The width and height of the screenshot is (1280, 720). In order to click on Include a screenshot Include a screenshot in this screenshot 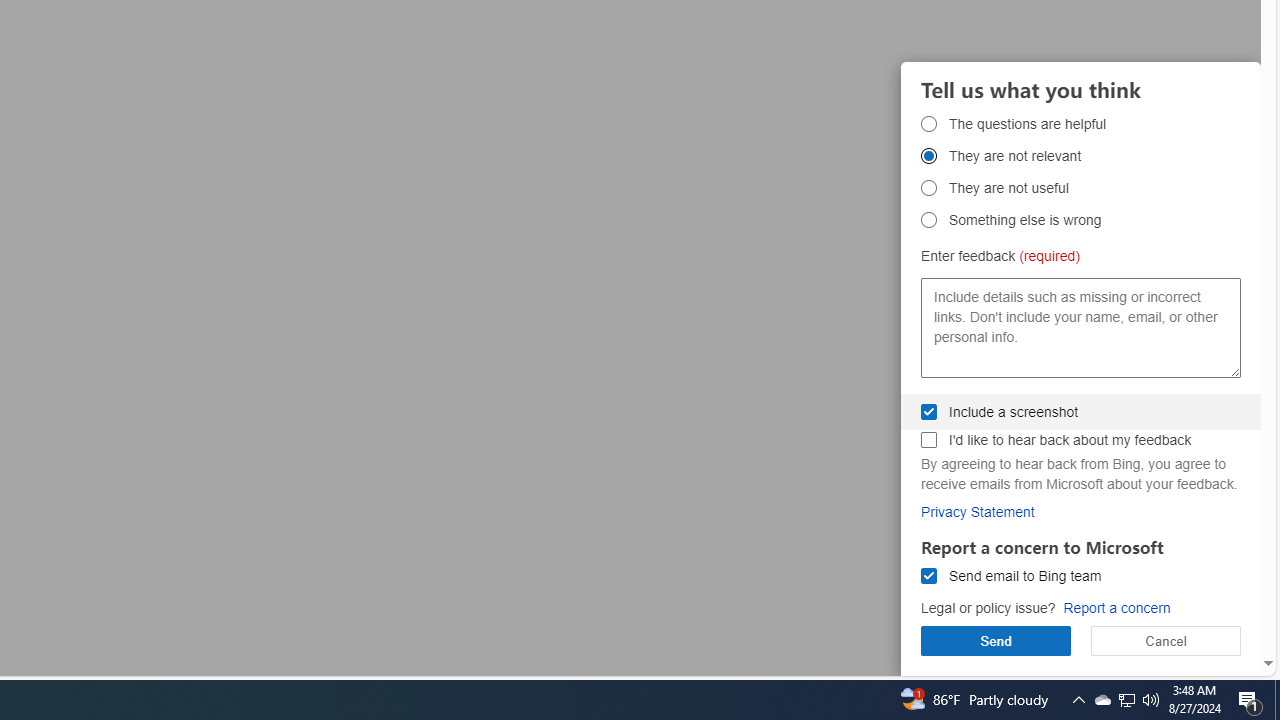, I will do `click(928, 411)`.